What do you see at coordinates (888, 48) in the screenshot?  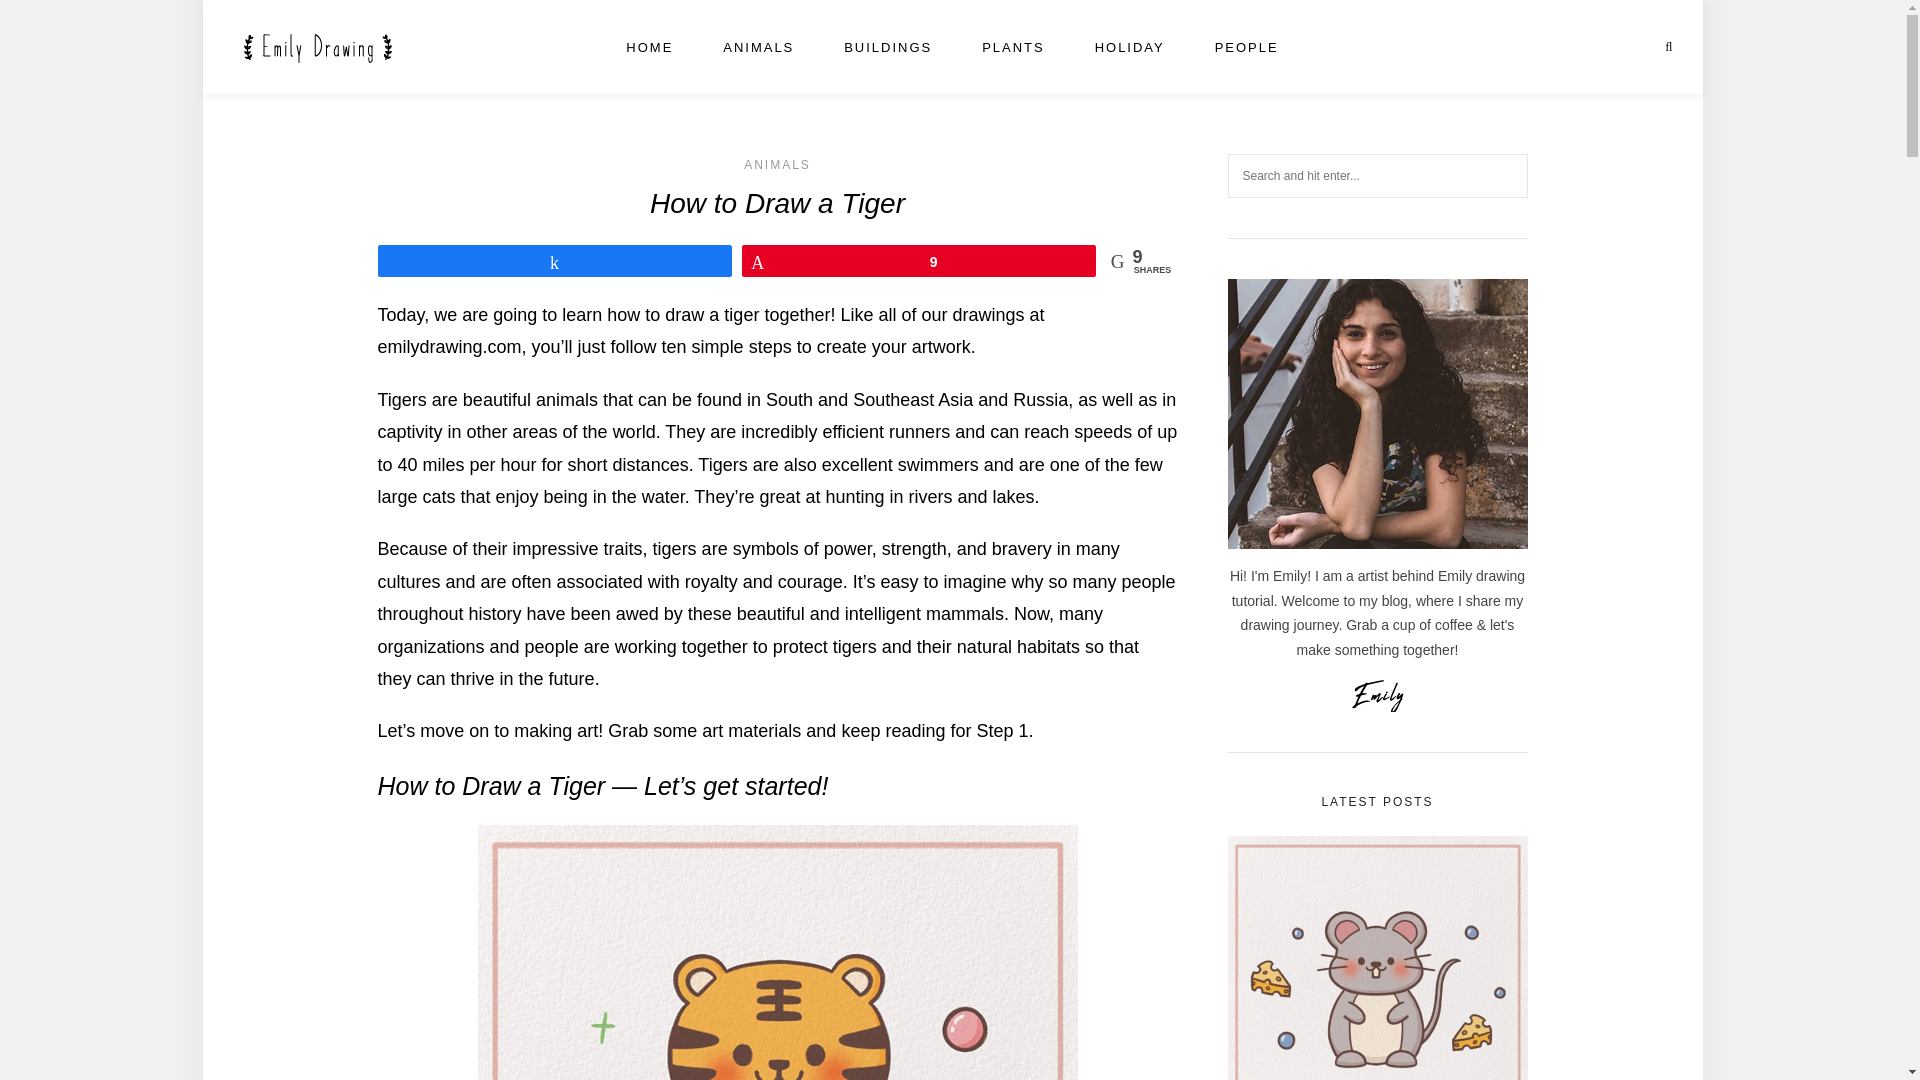 I see `BUILDINGS` at bounding box center [888, 48].